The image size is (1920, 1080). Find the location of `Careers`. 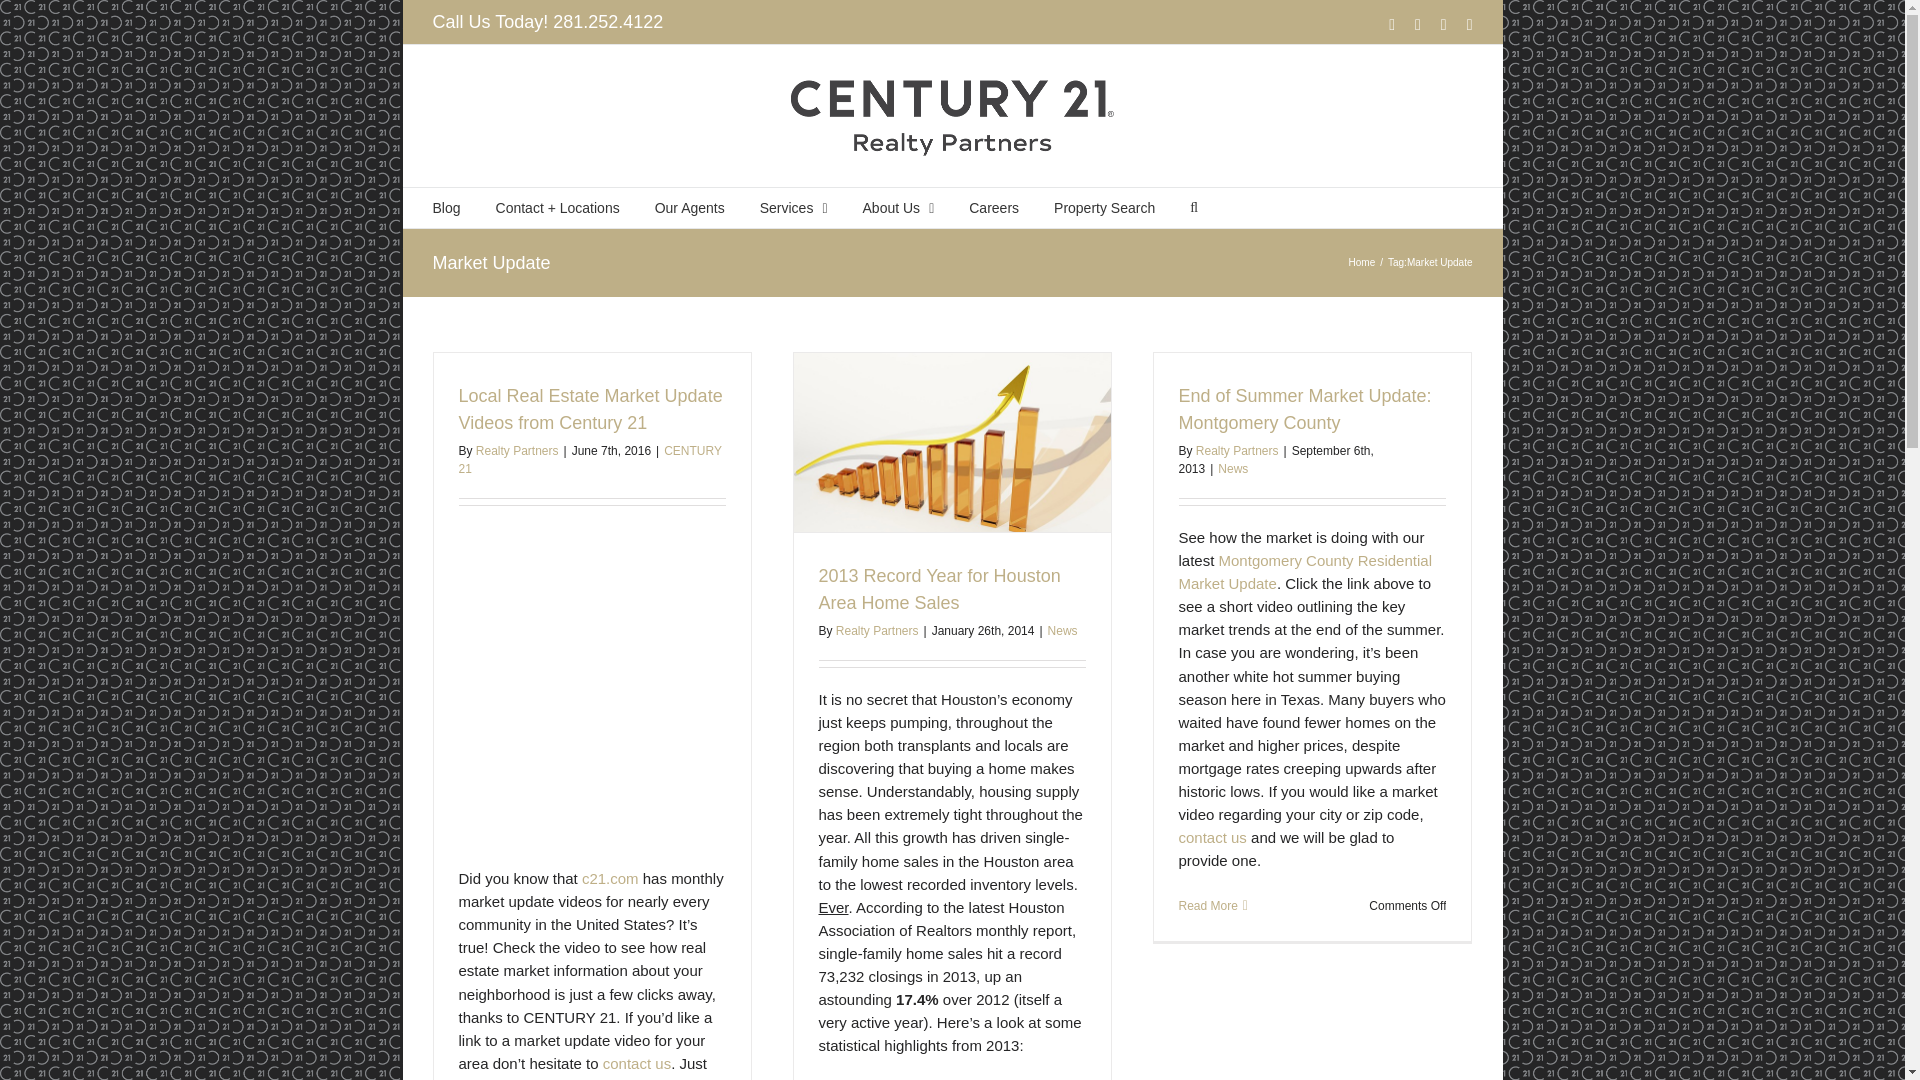

Careers is located at coordinates (994, 207).